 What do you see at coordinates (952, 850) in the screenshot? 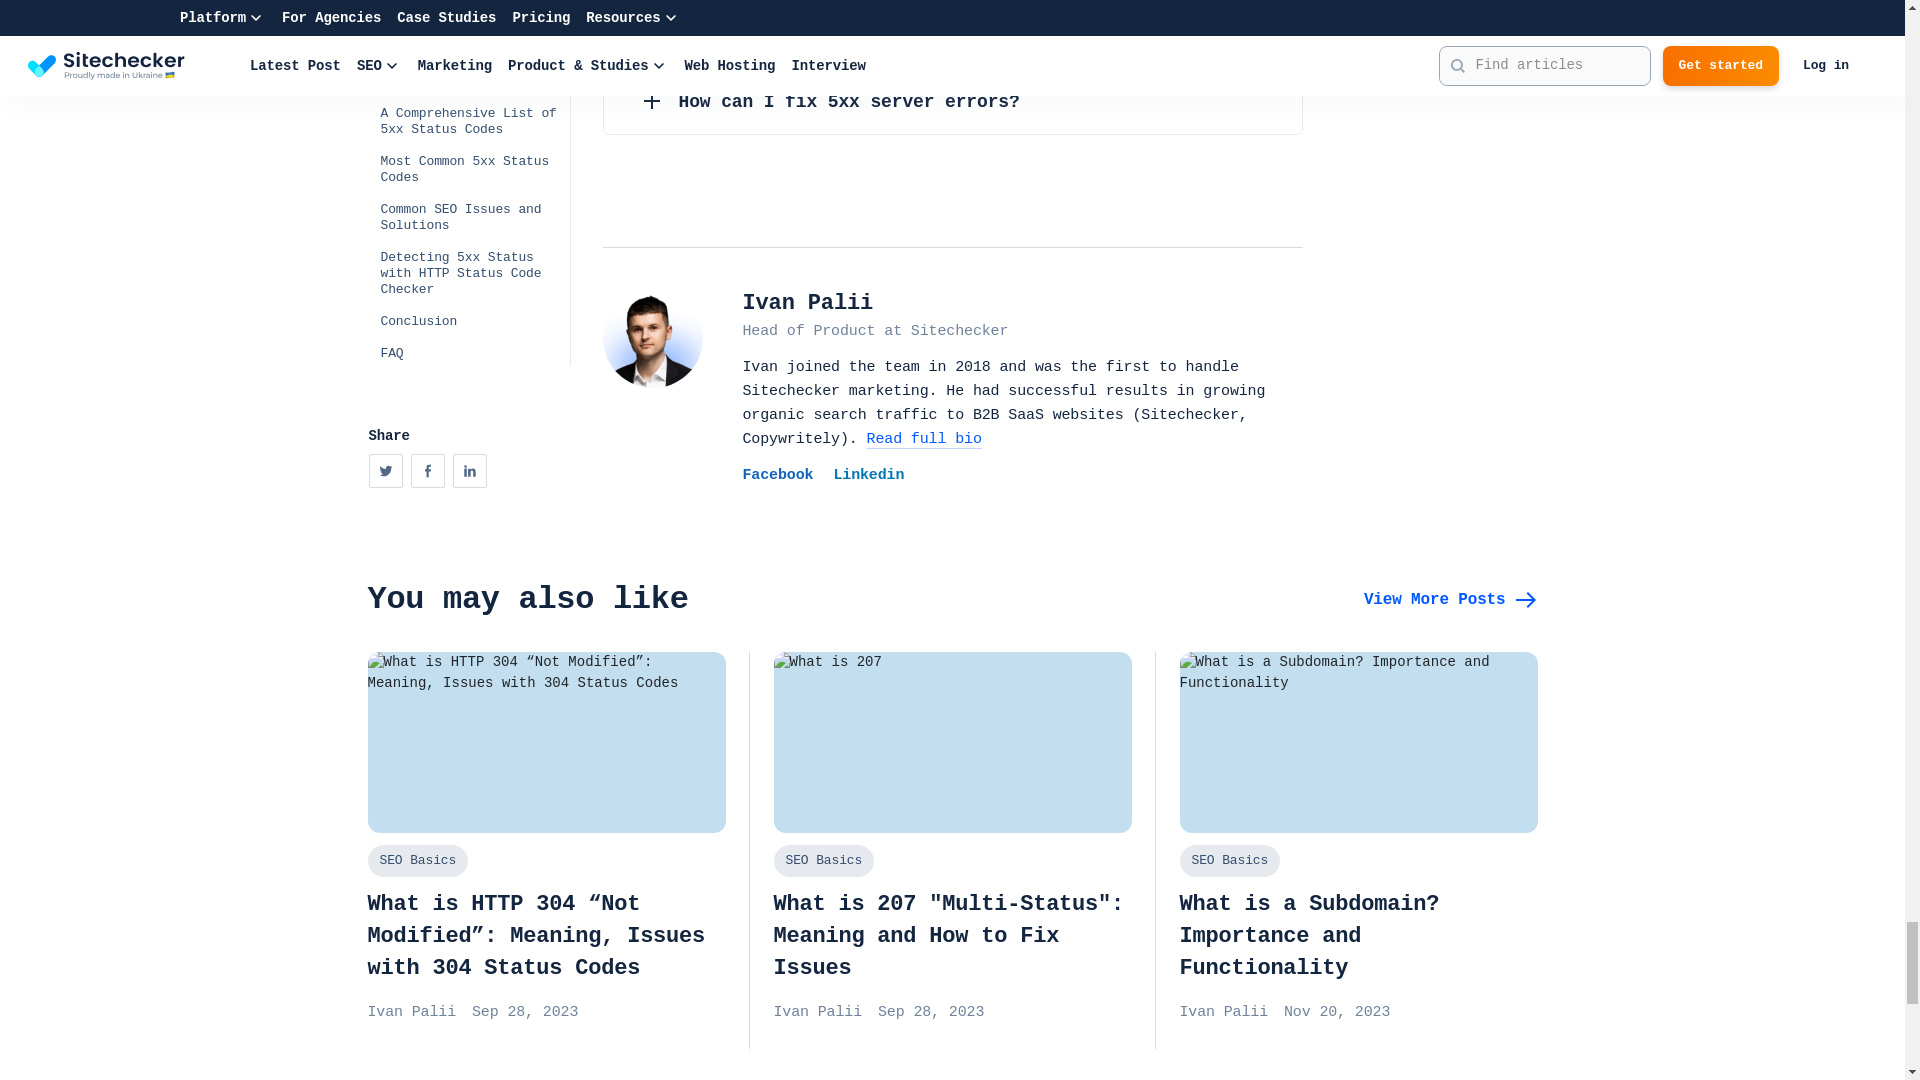
I see `What is 207 ` at bounding box center [952, 850].